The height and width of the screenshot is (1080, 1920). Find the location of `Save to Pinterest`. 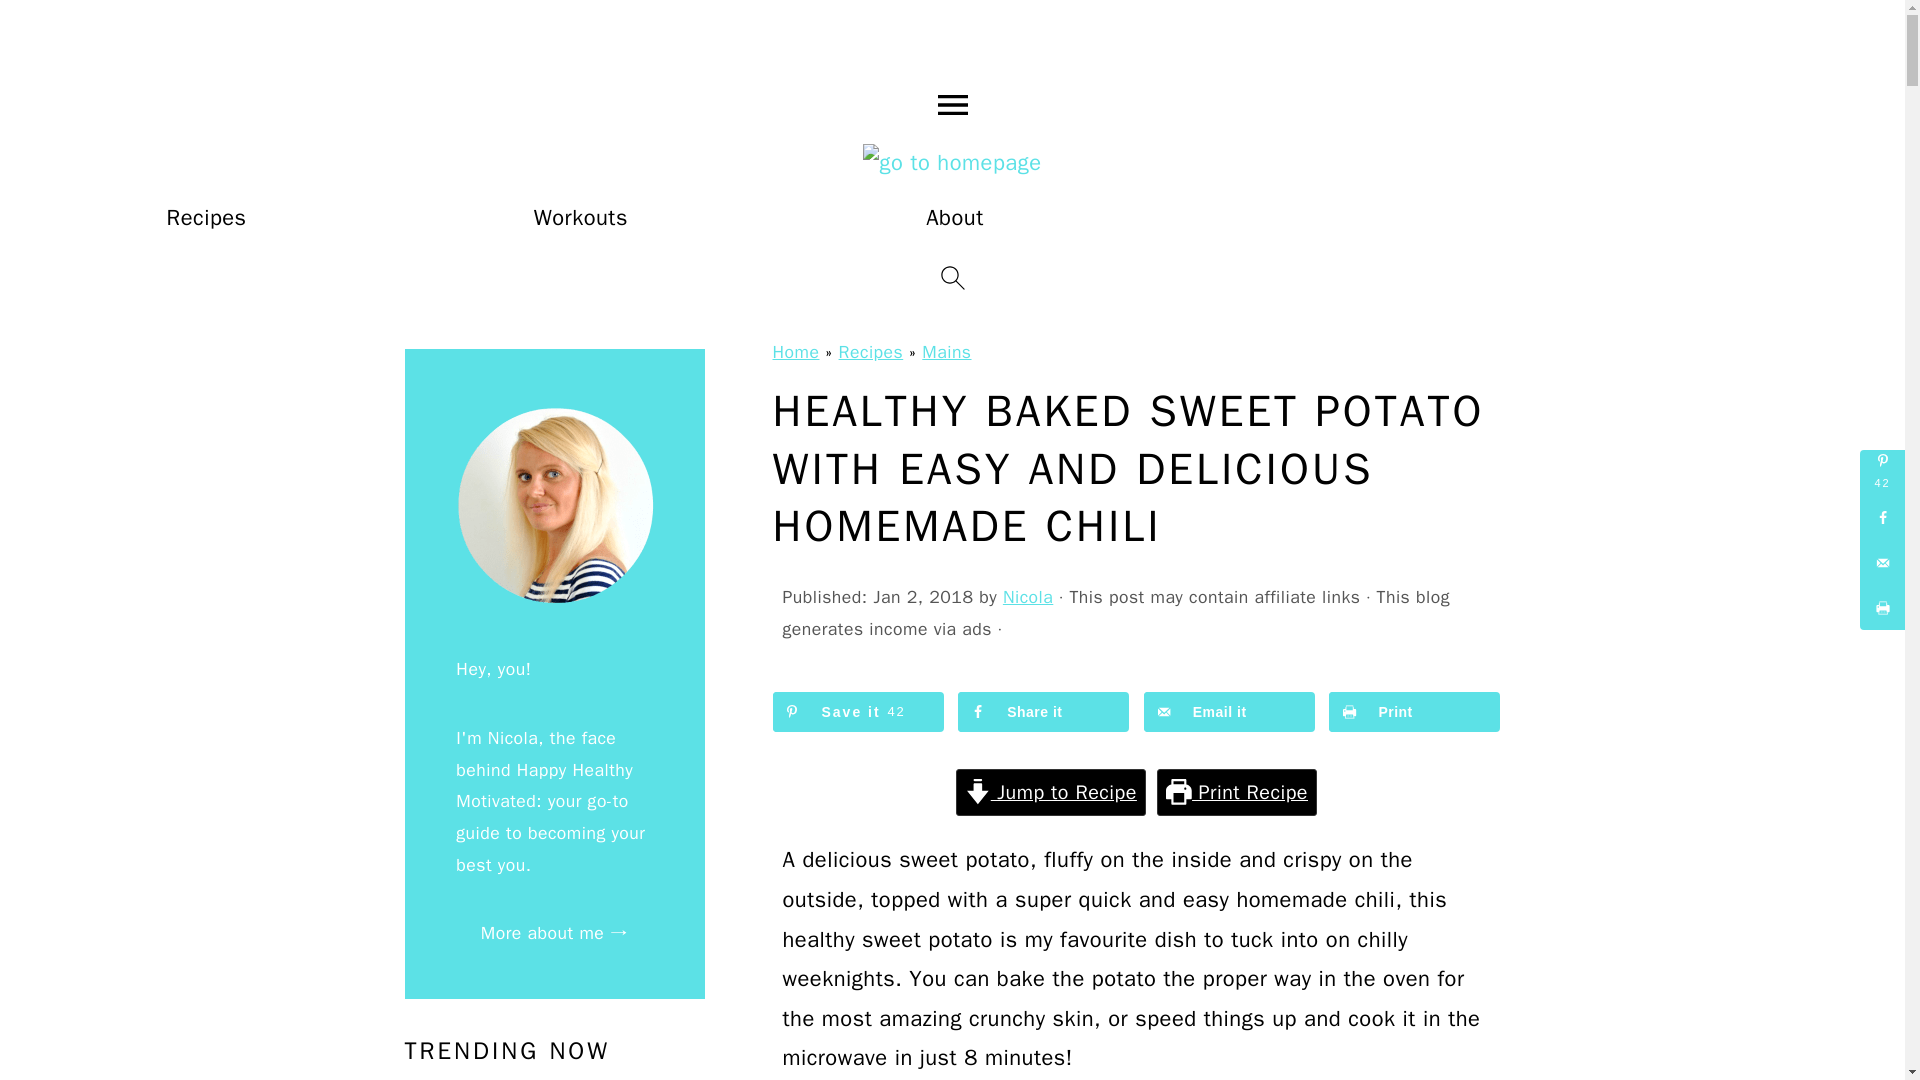

Save to Pinterest is located at coordinates (856, 712).